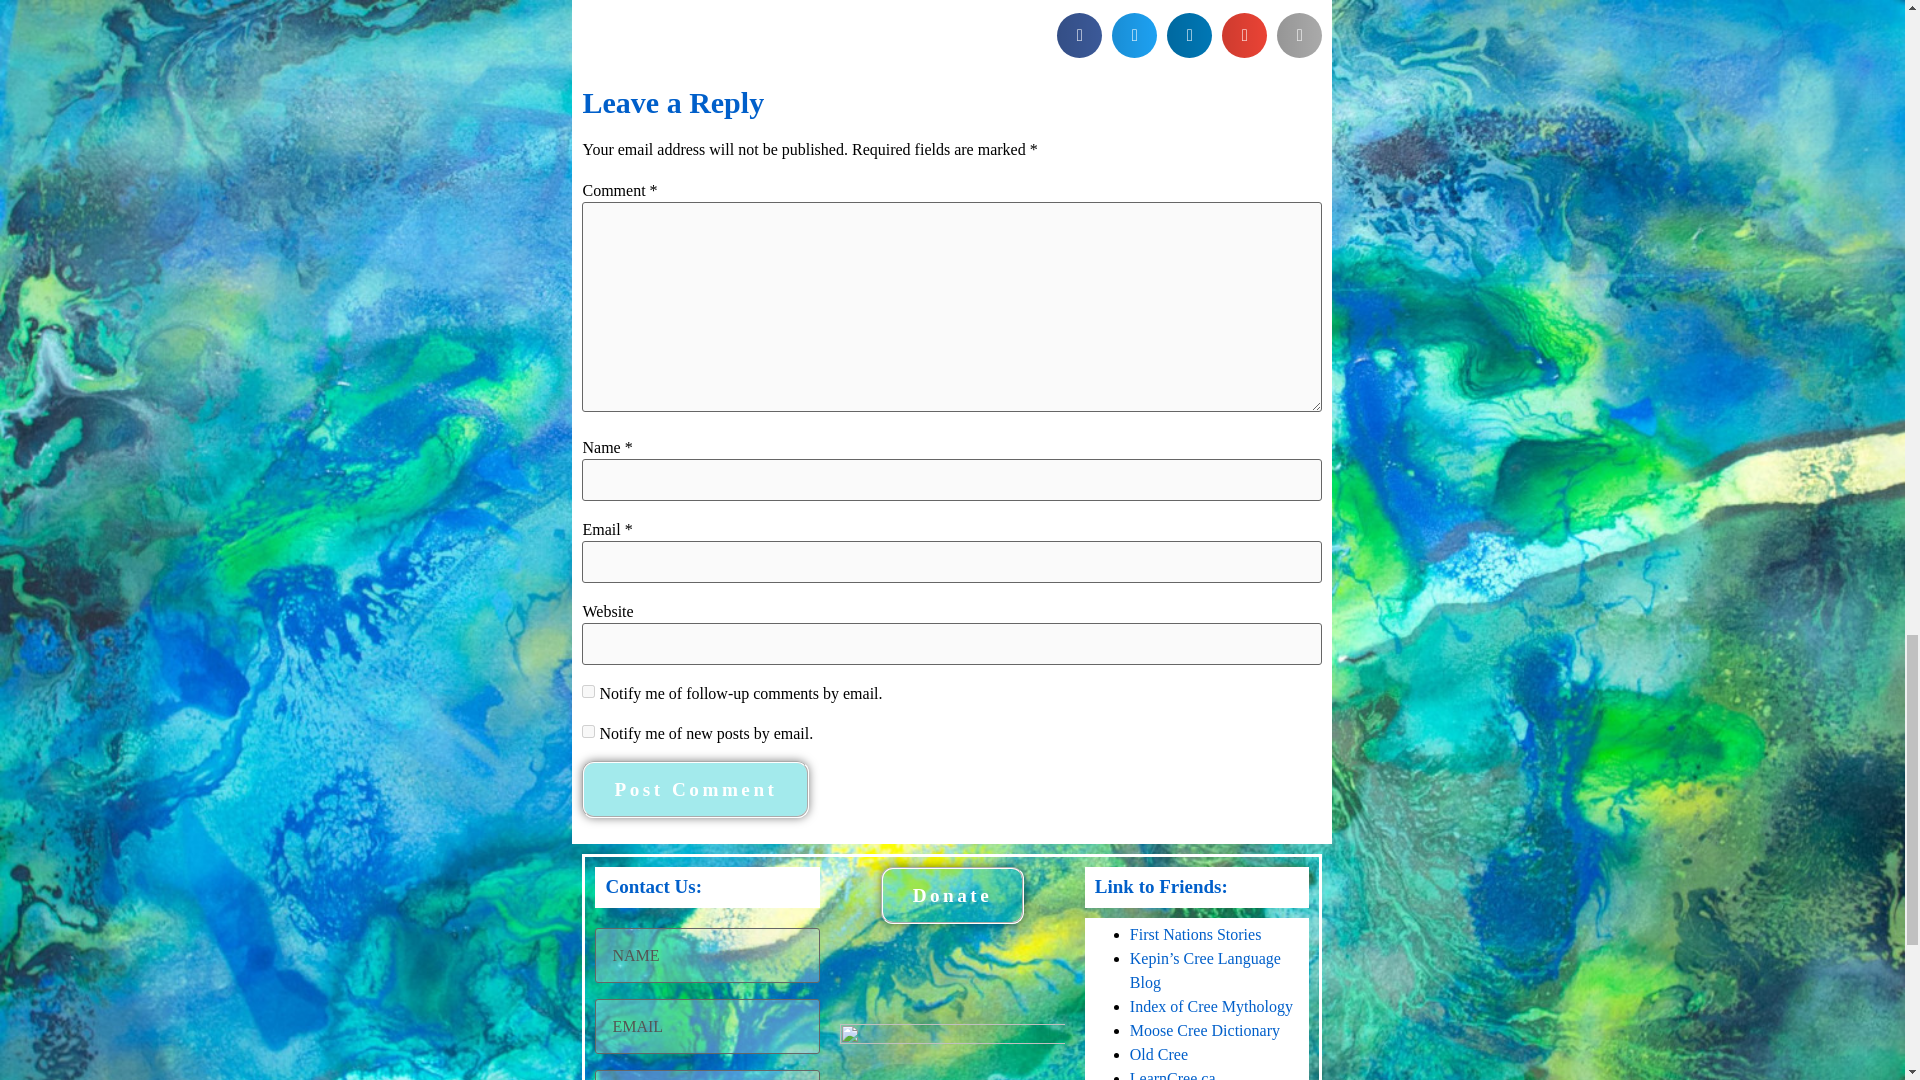  I want to click on SUBJECT, so click(707, 1075).